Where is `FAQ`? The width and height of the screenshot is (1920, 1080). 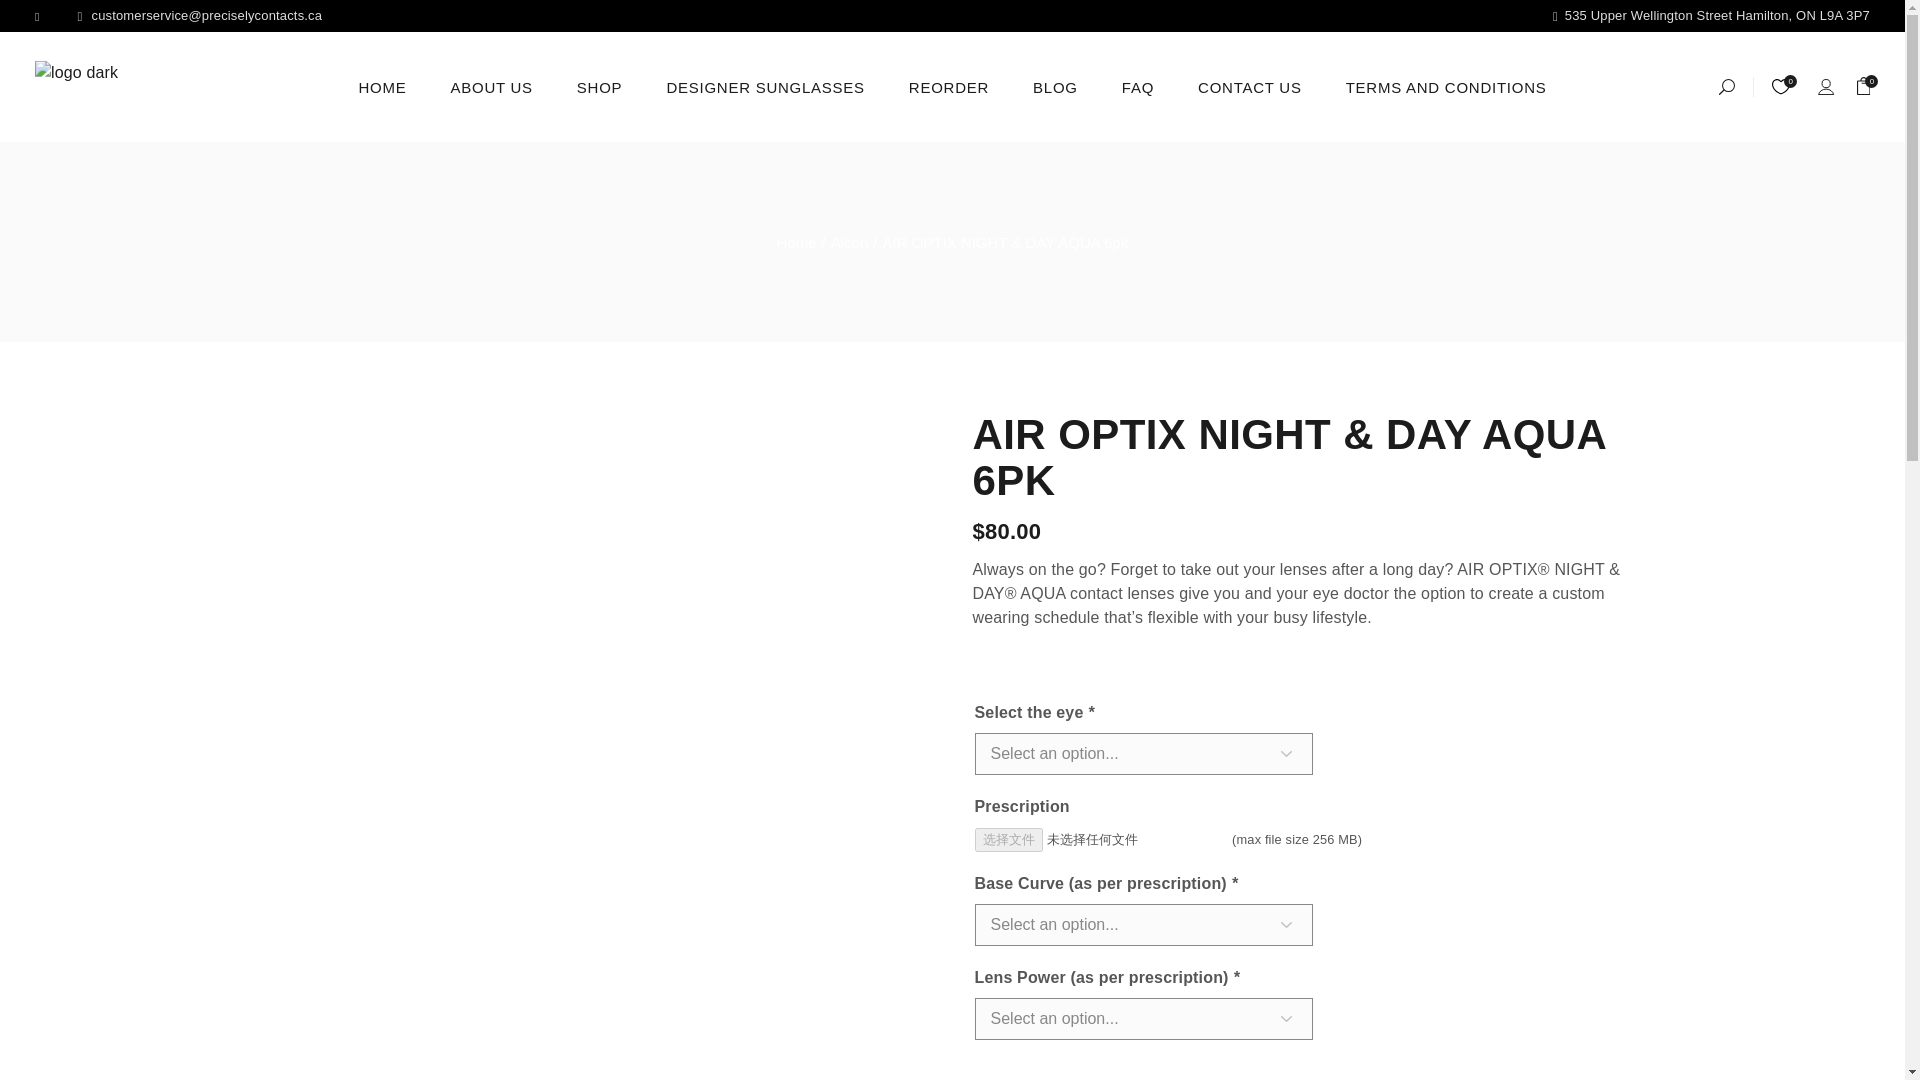
FAQ is located at coordinates (1137, 86).